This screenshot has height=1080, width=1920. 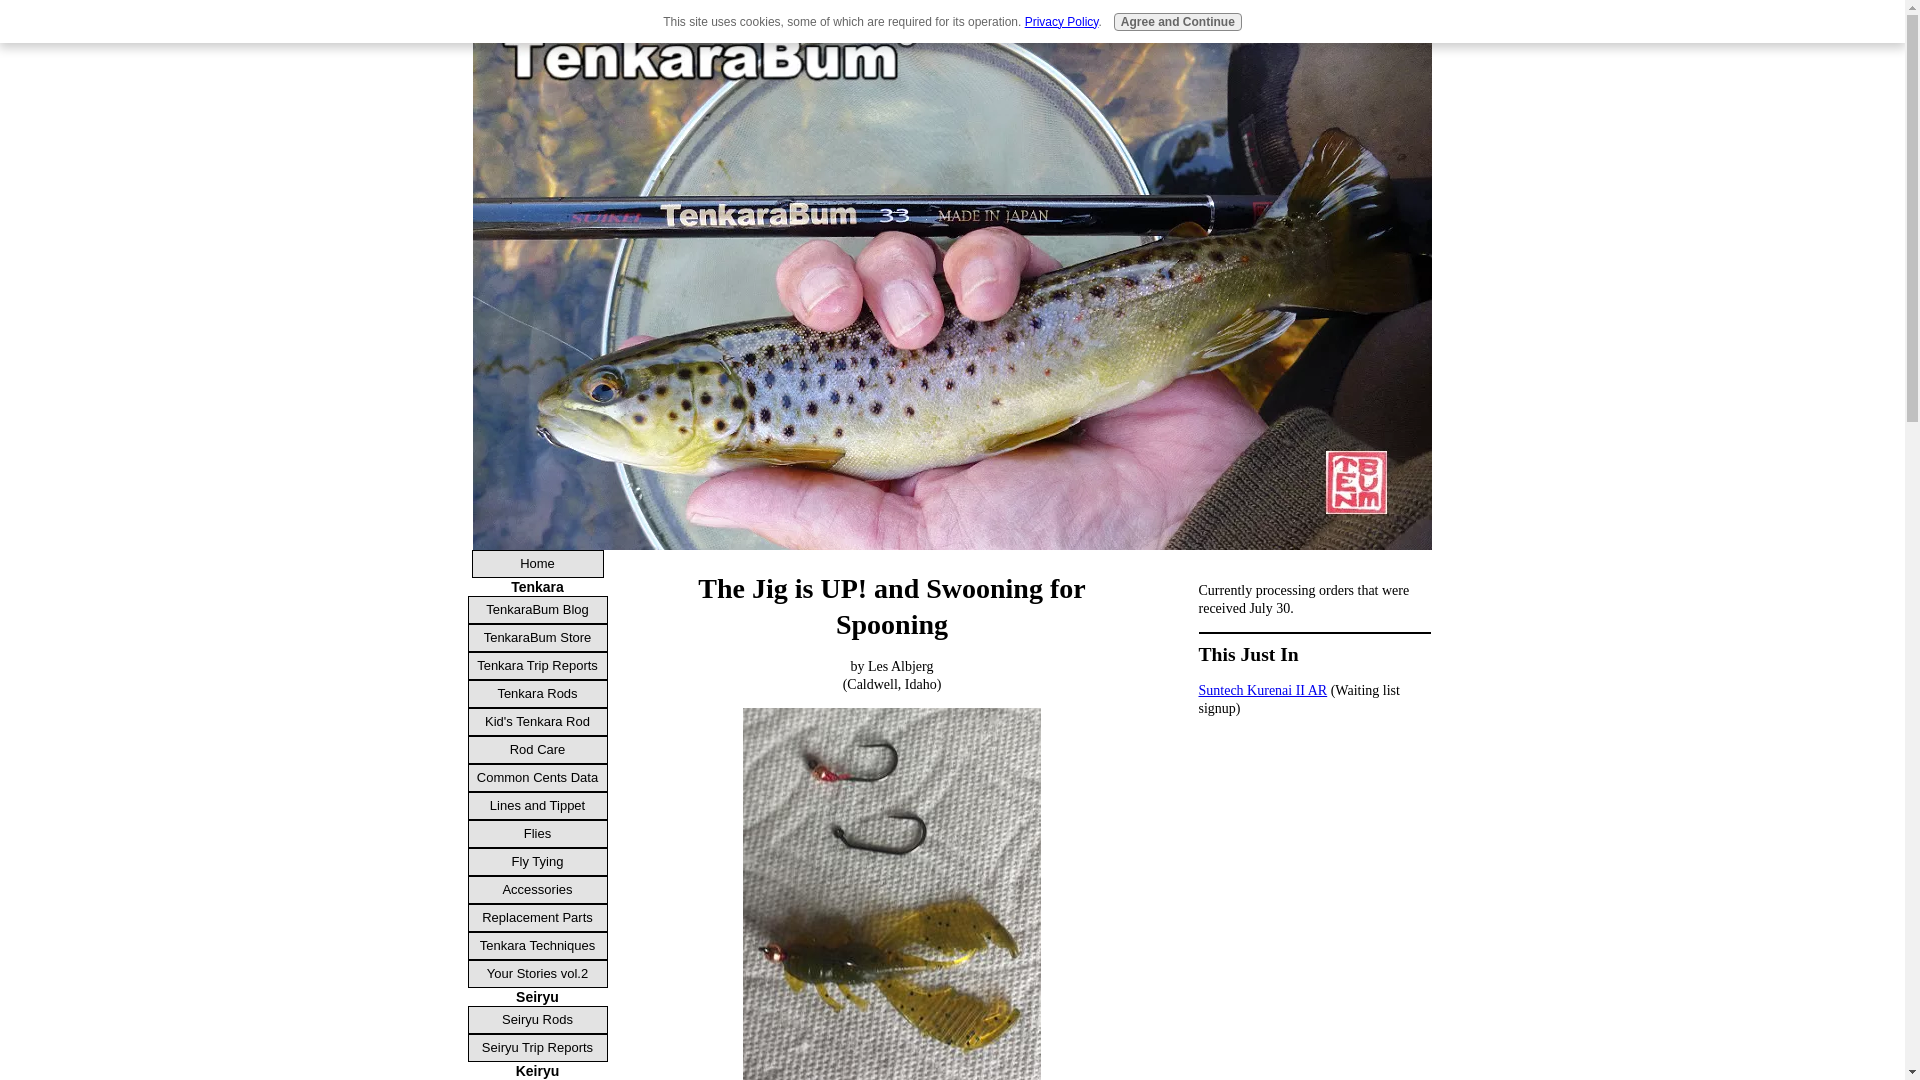 What do you see at coordinates (538, 749) in the screenshot?
I see `Rod Care` at bounding box center [538, 749].